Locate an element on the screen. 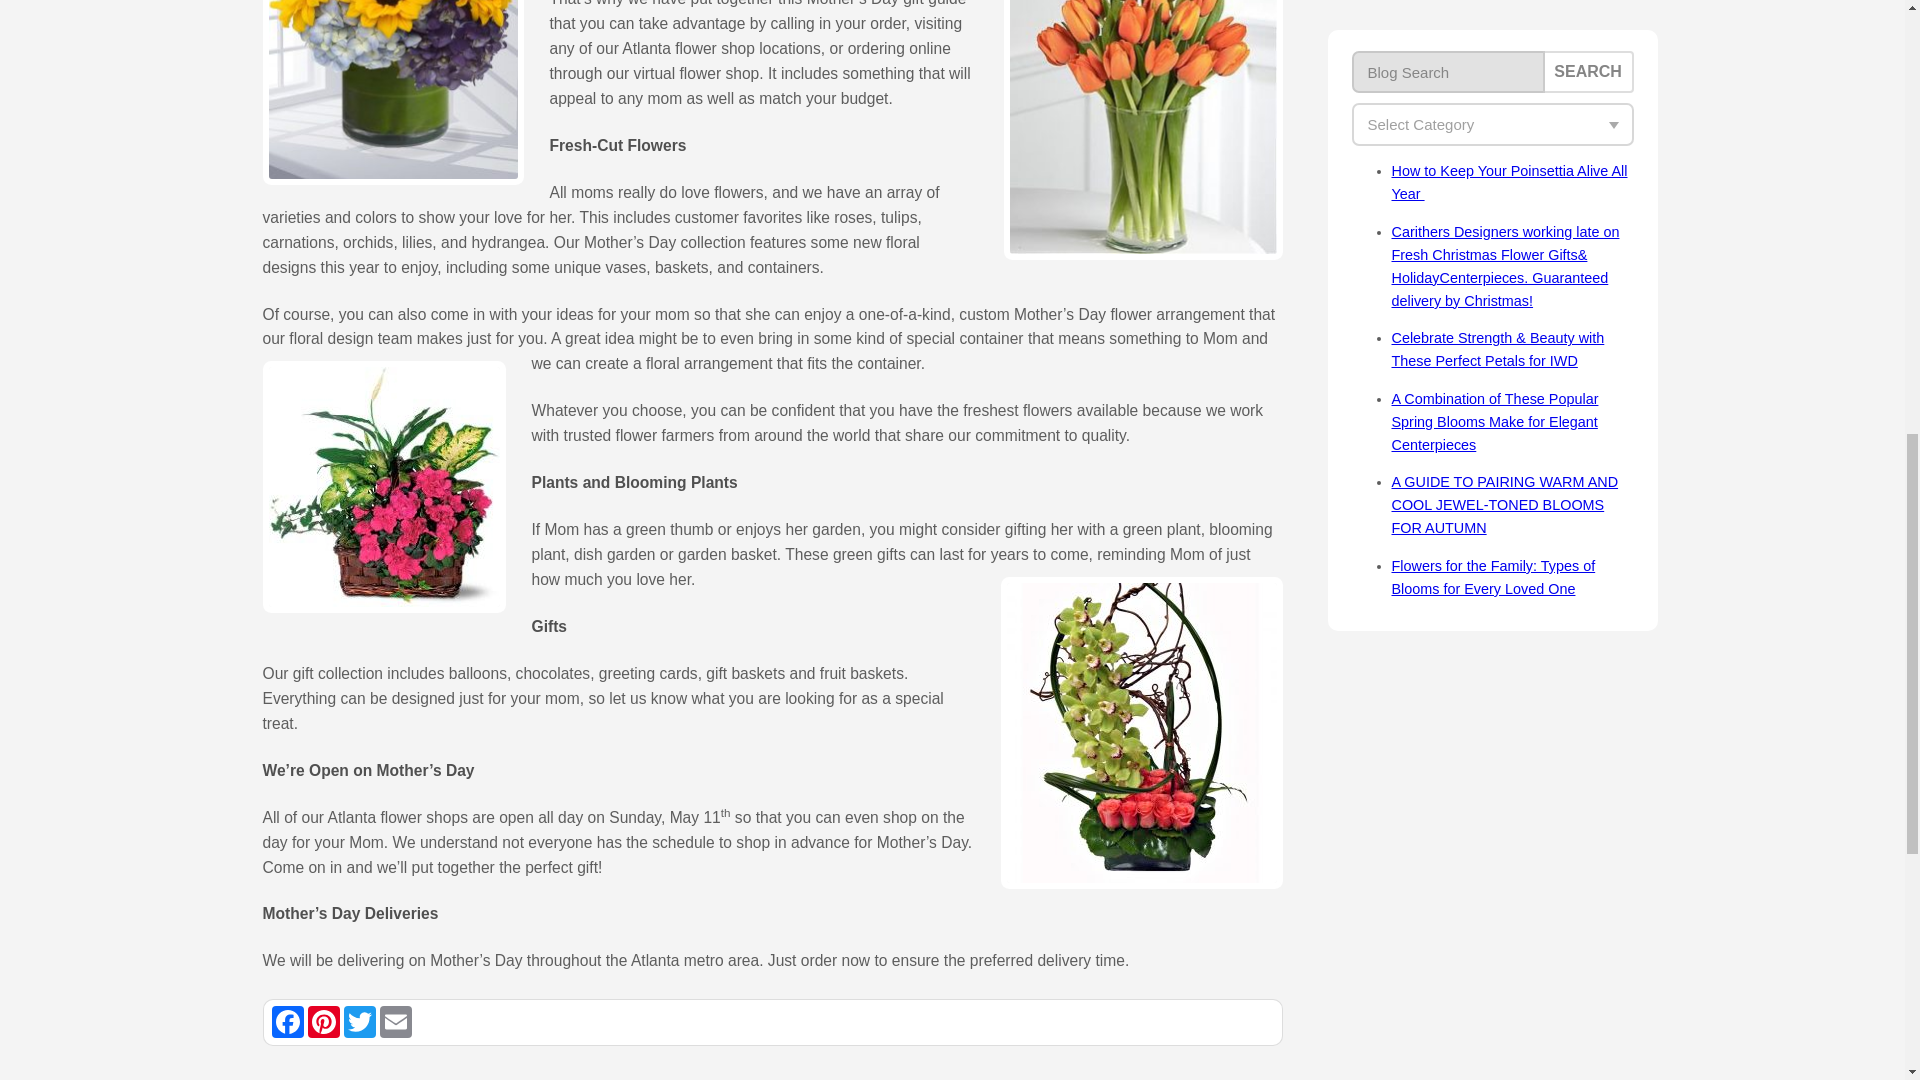 Image resolution: width=1920 pixels, height=1080 pixels. Twitter is located at coordinates (360, 1021).